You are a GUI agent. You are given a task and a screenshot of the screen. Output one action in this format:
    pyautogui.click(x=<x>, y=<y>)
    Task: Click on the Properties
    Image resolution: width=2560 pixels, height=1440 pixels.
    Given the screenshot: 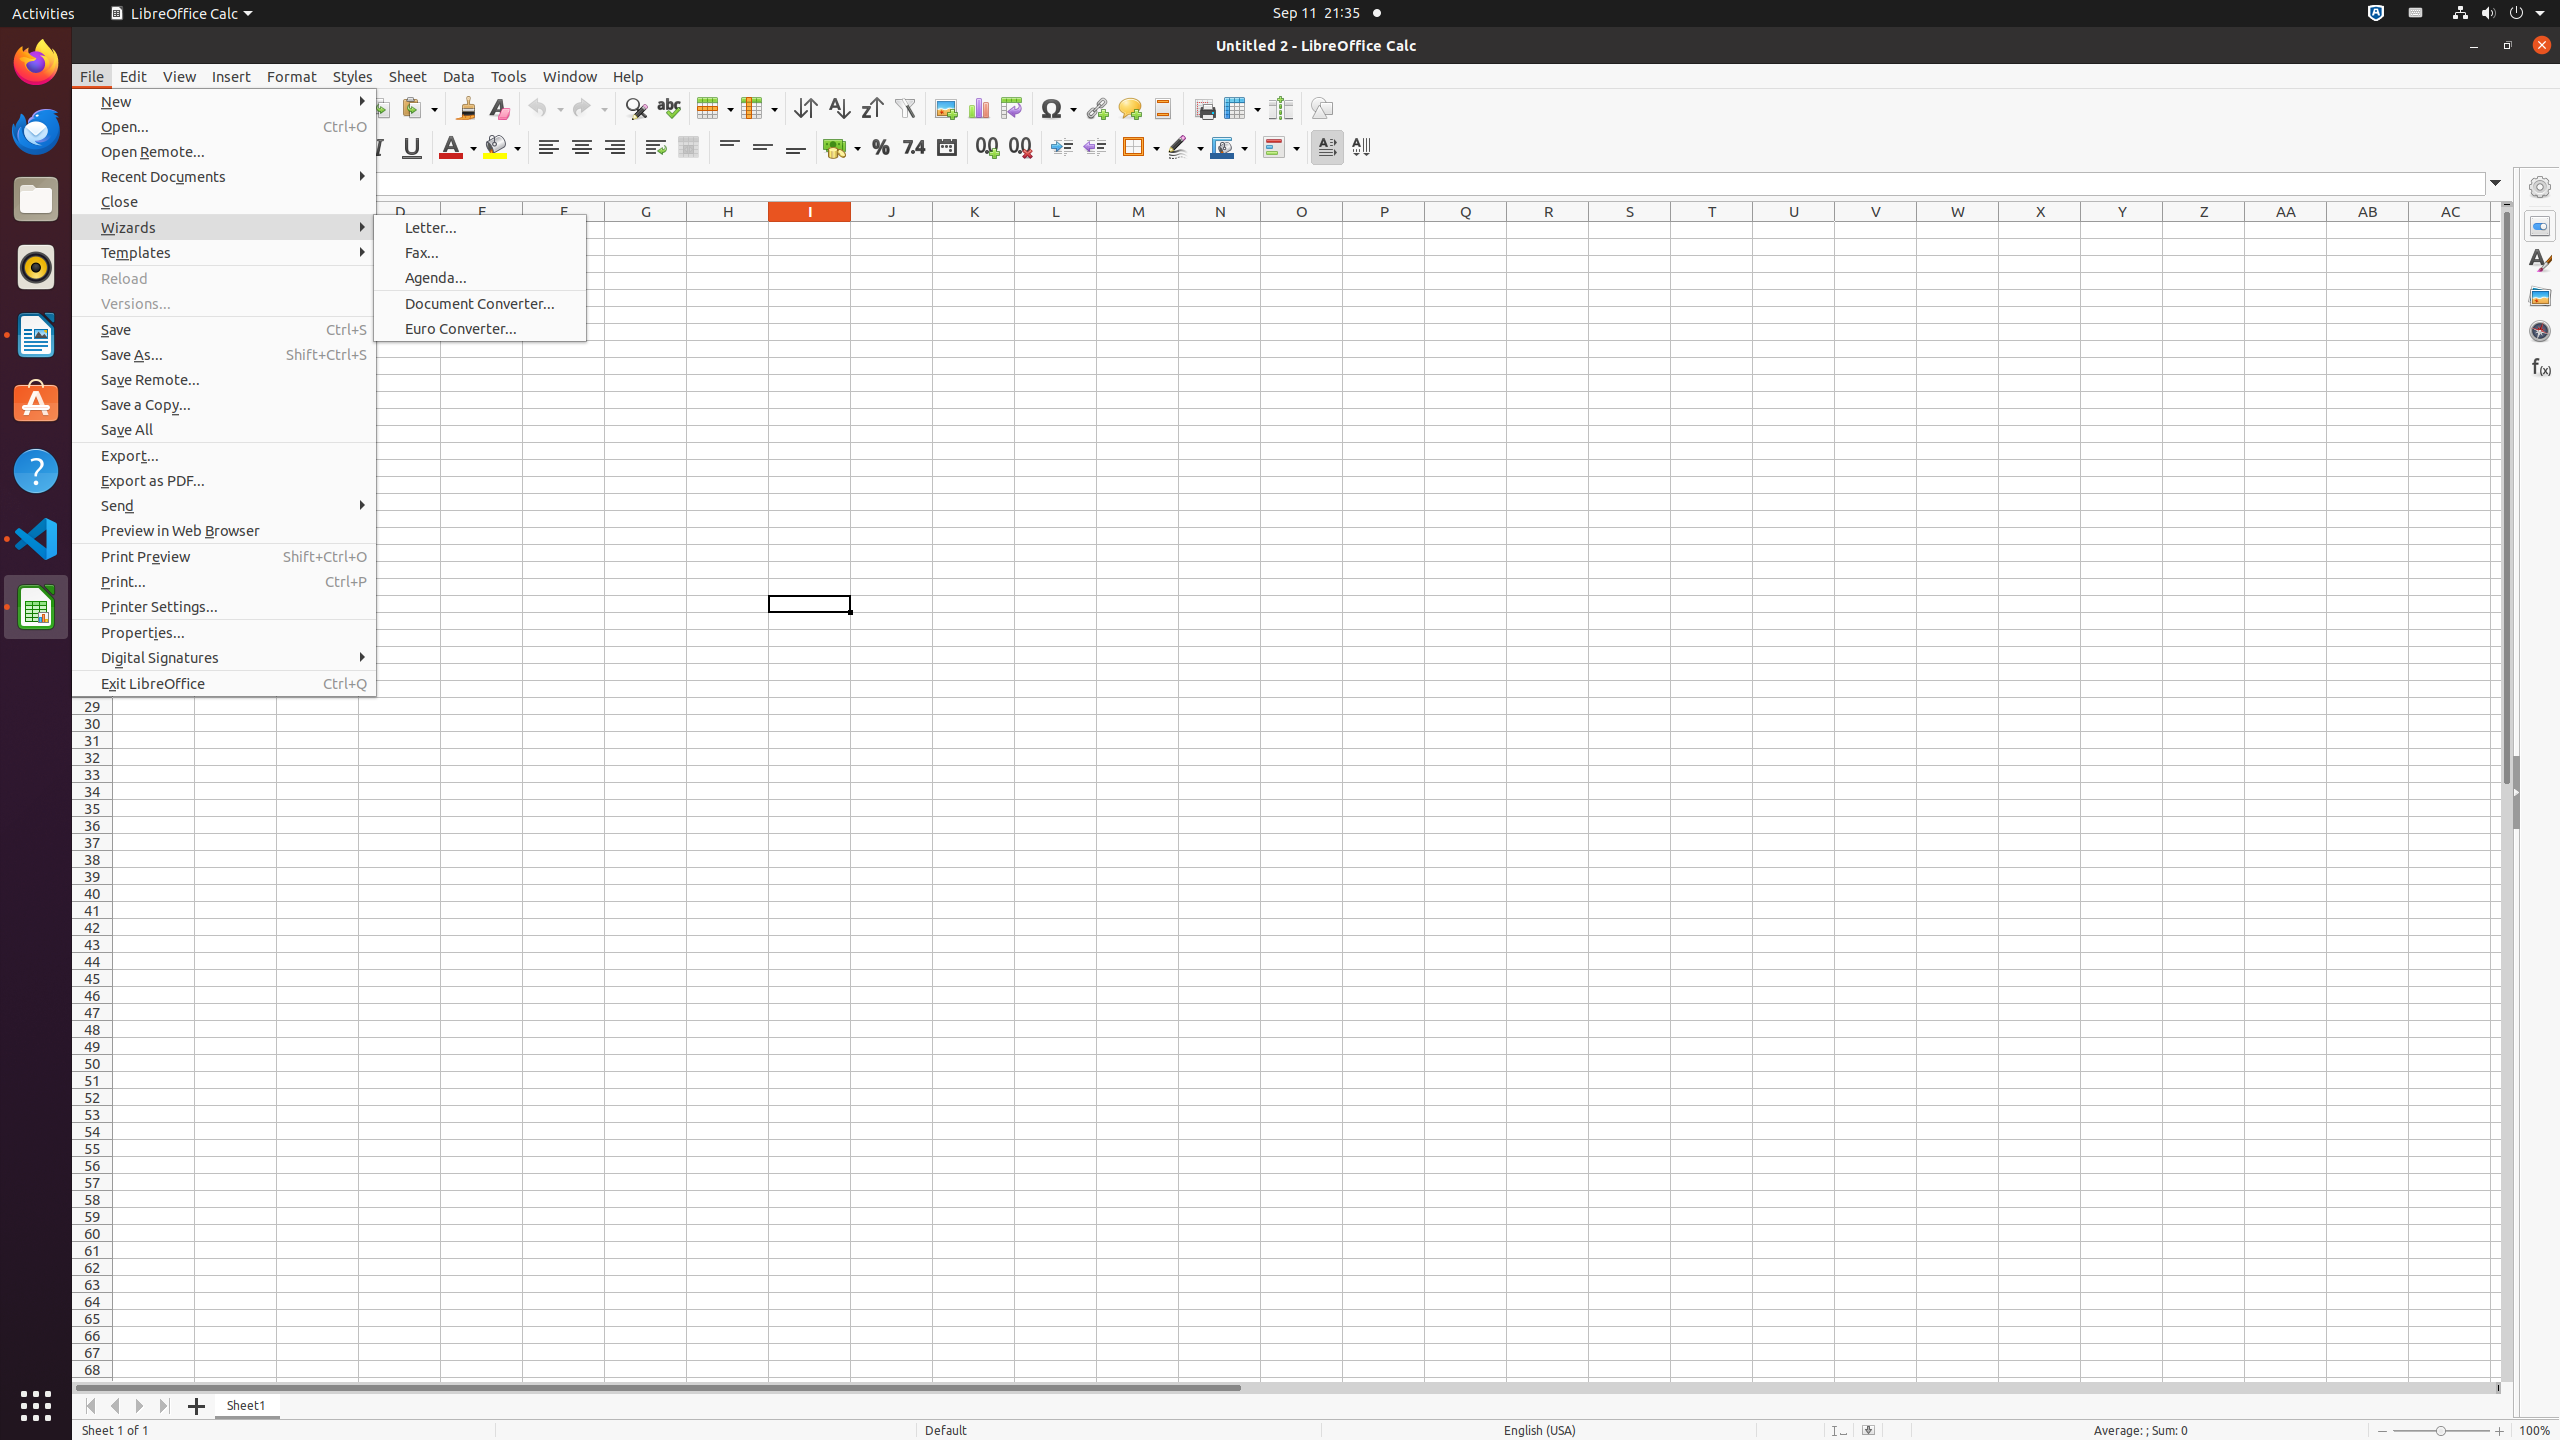 What is the action you would take?
    pyautogui.click(x=2540, y=793)
    